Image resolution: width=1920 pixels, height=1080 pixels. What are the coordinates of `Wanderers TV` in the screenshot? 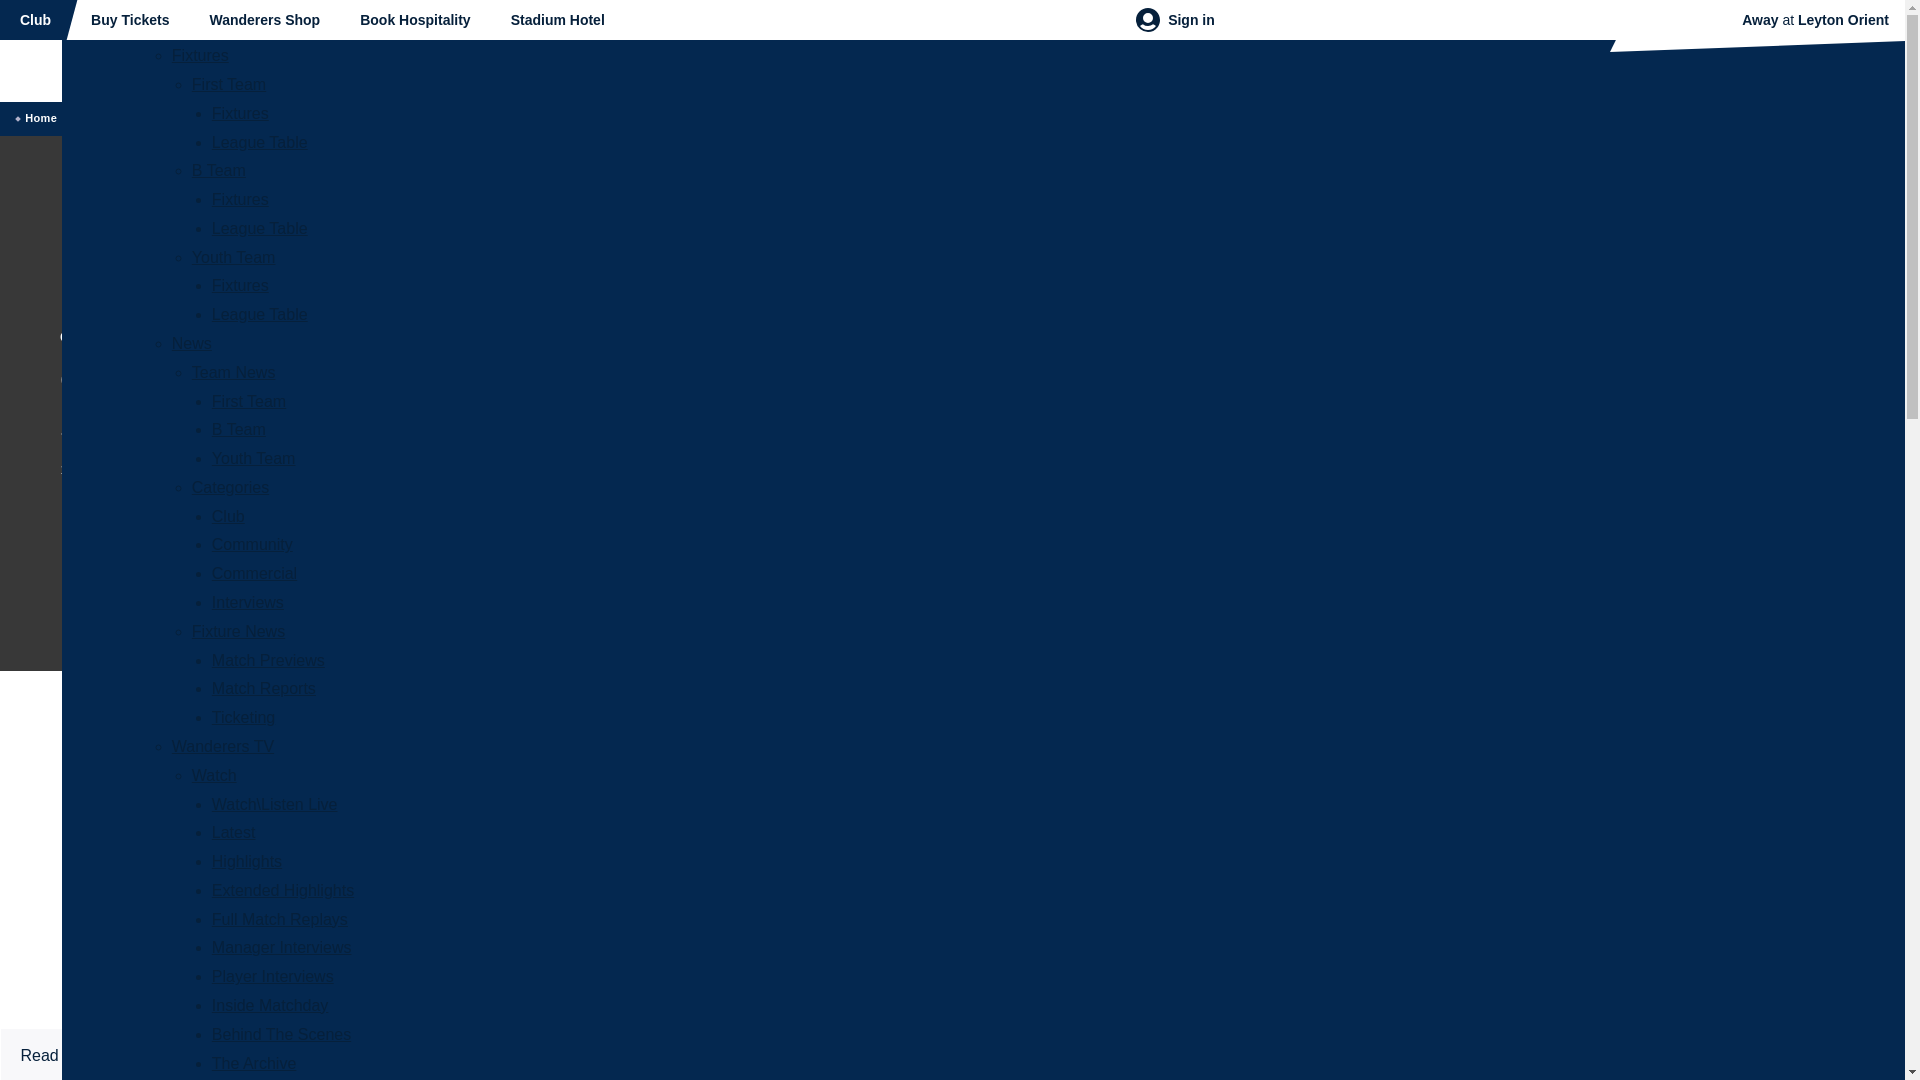 It's located at (223, 746).